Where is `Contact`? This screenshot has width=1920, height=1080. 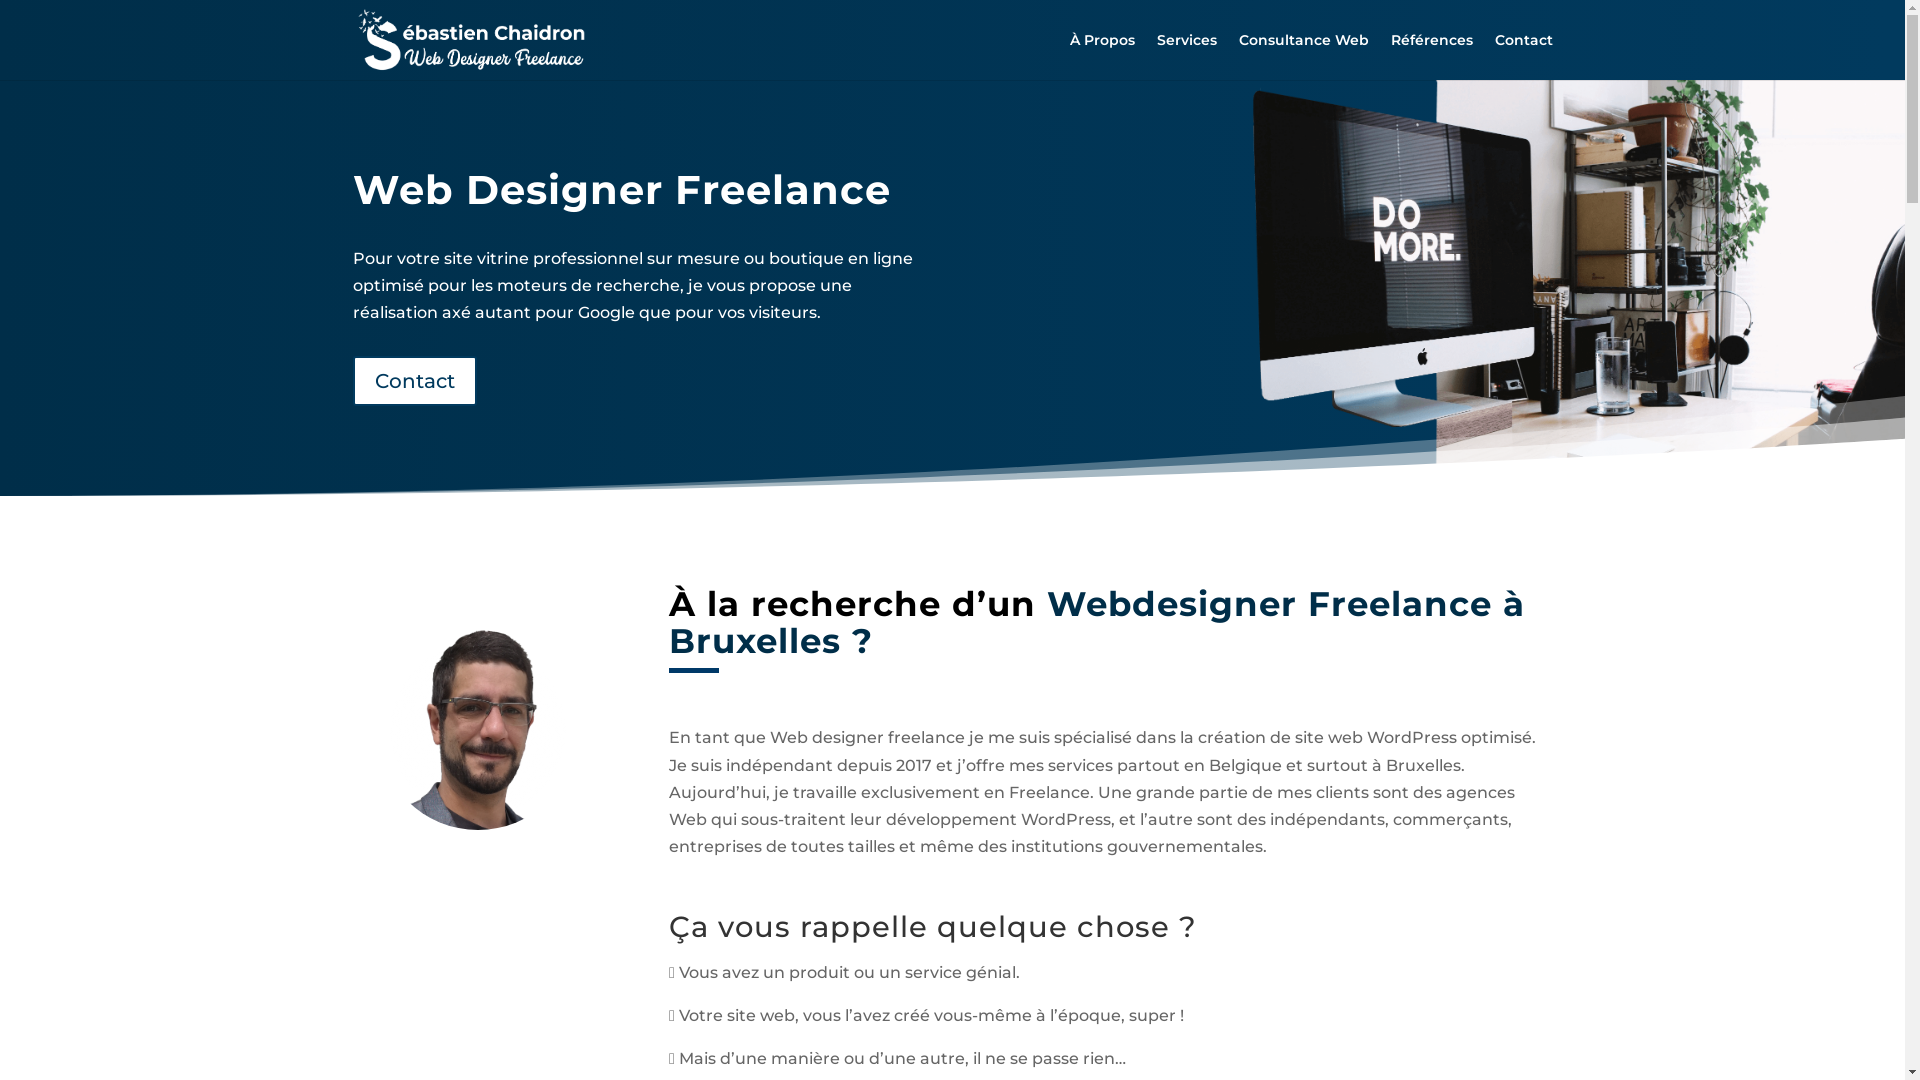
Contact is located at coordinates (414, 381).